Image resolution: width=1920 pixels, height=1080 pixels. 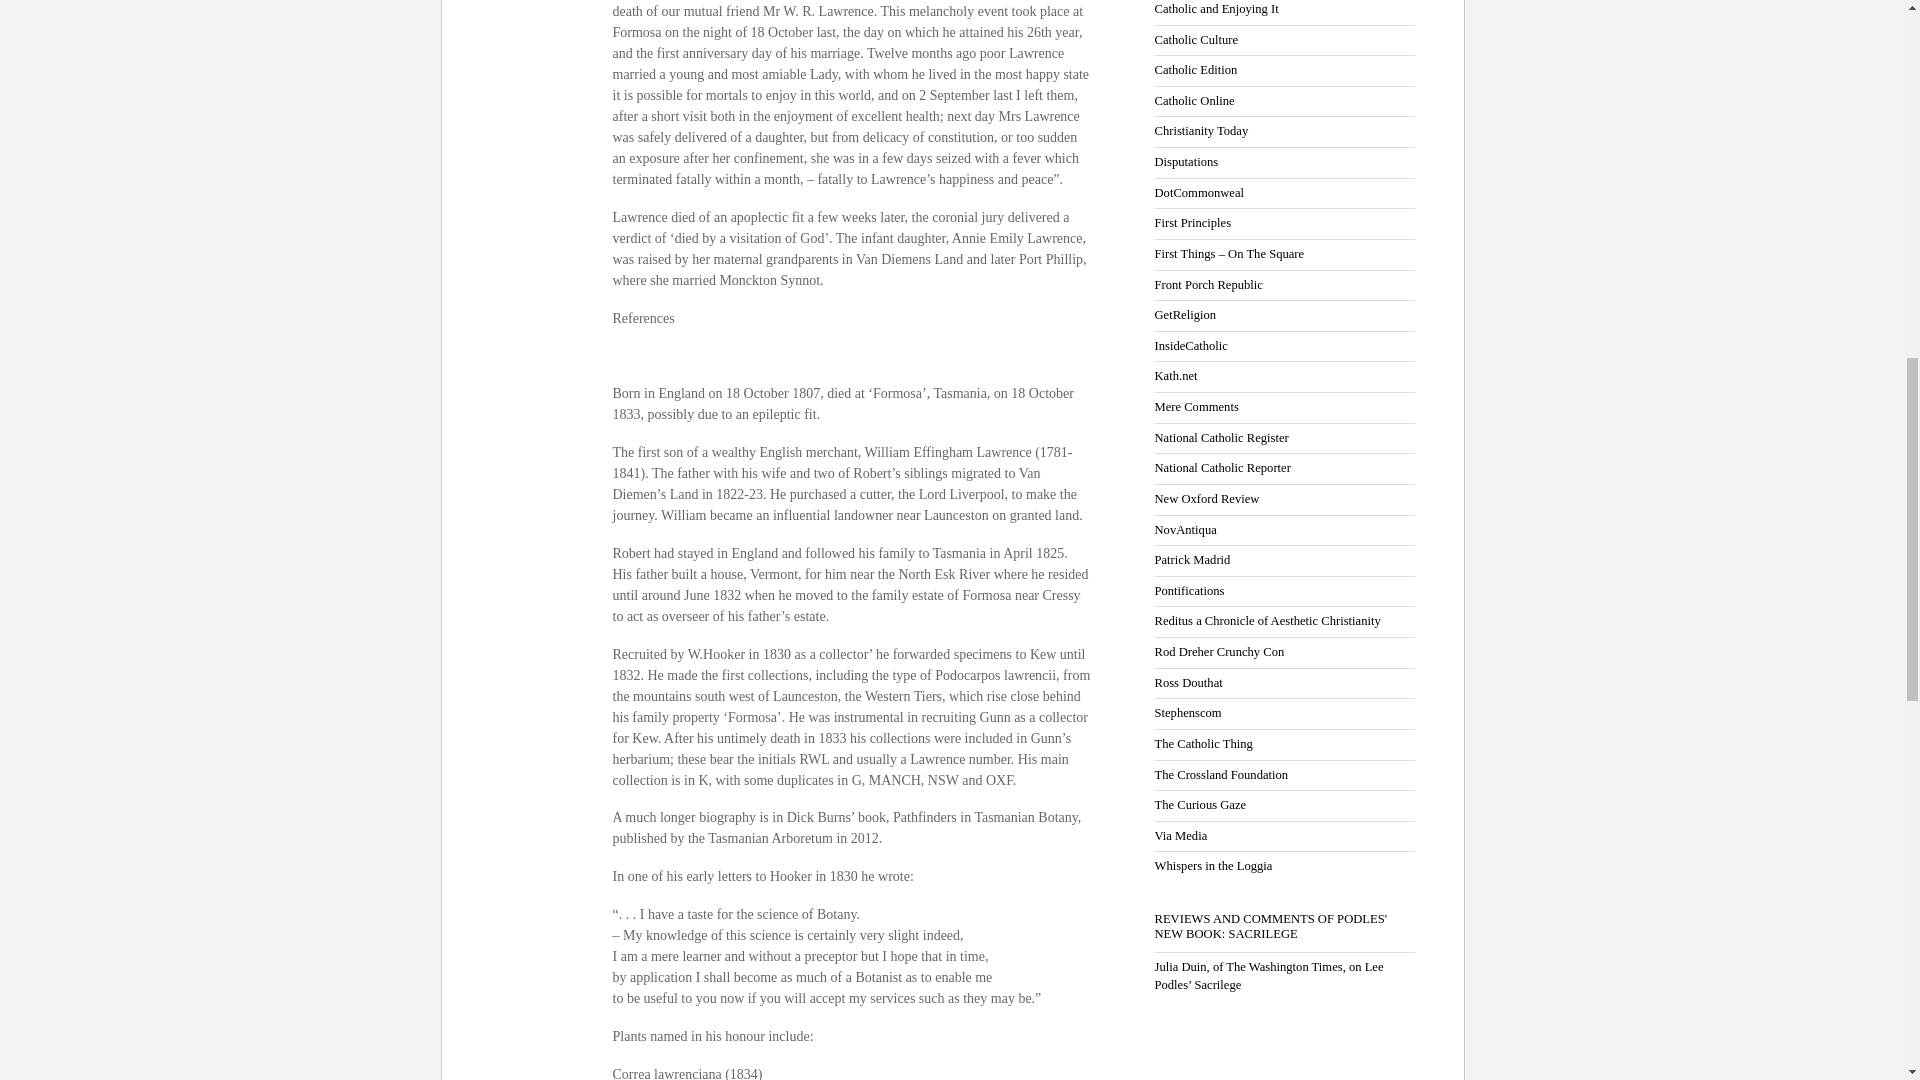 I want to click on DotCommonweal, so click(x=1198, y=192).